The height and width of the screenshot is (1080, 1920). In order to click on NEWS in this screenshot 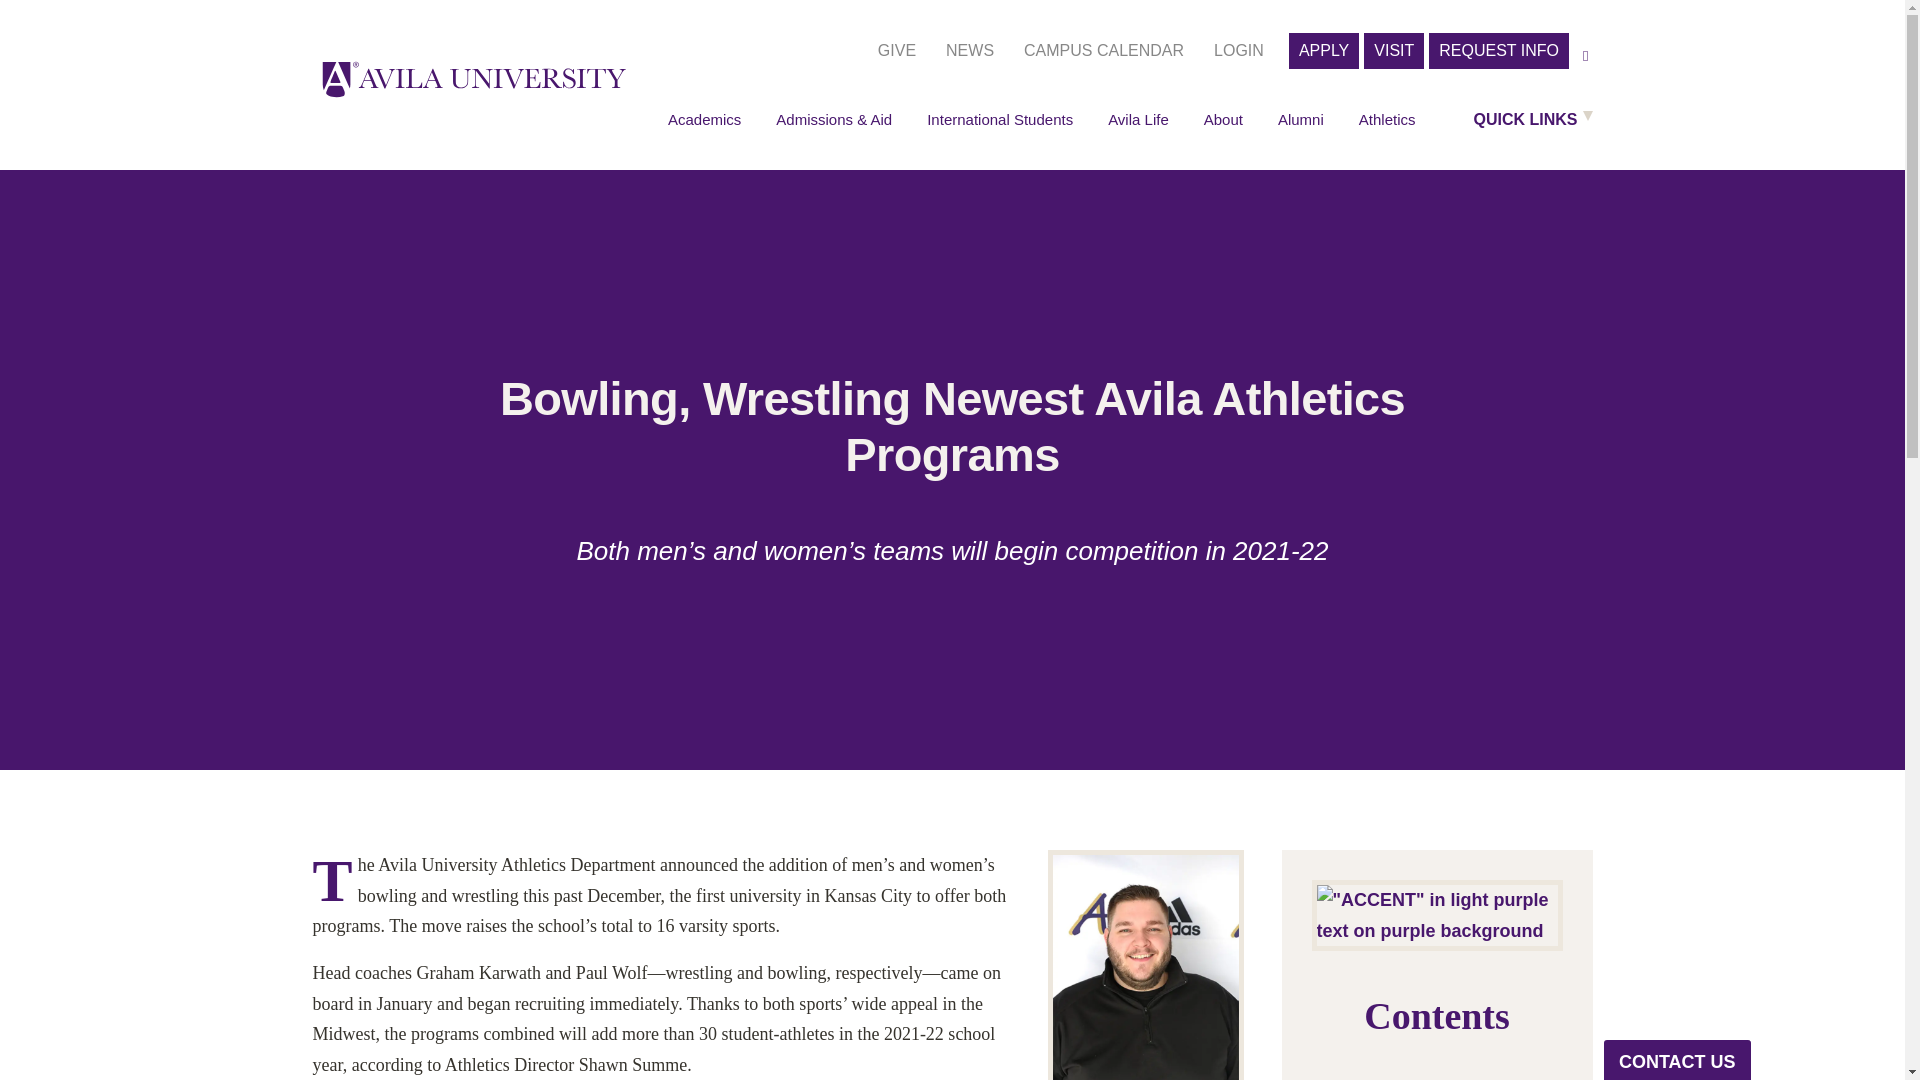, I will do `click(970, 51)`.